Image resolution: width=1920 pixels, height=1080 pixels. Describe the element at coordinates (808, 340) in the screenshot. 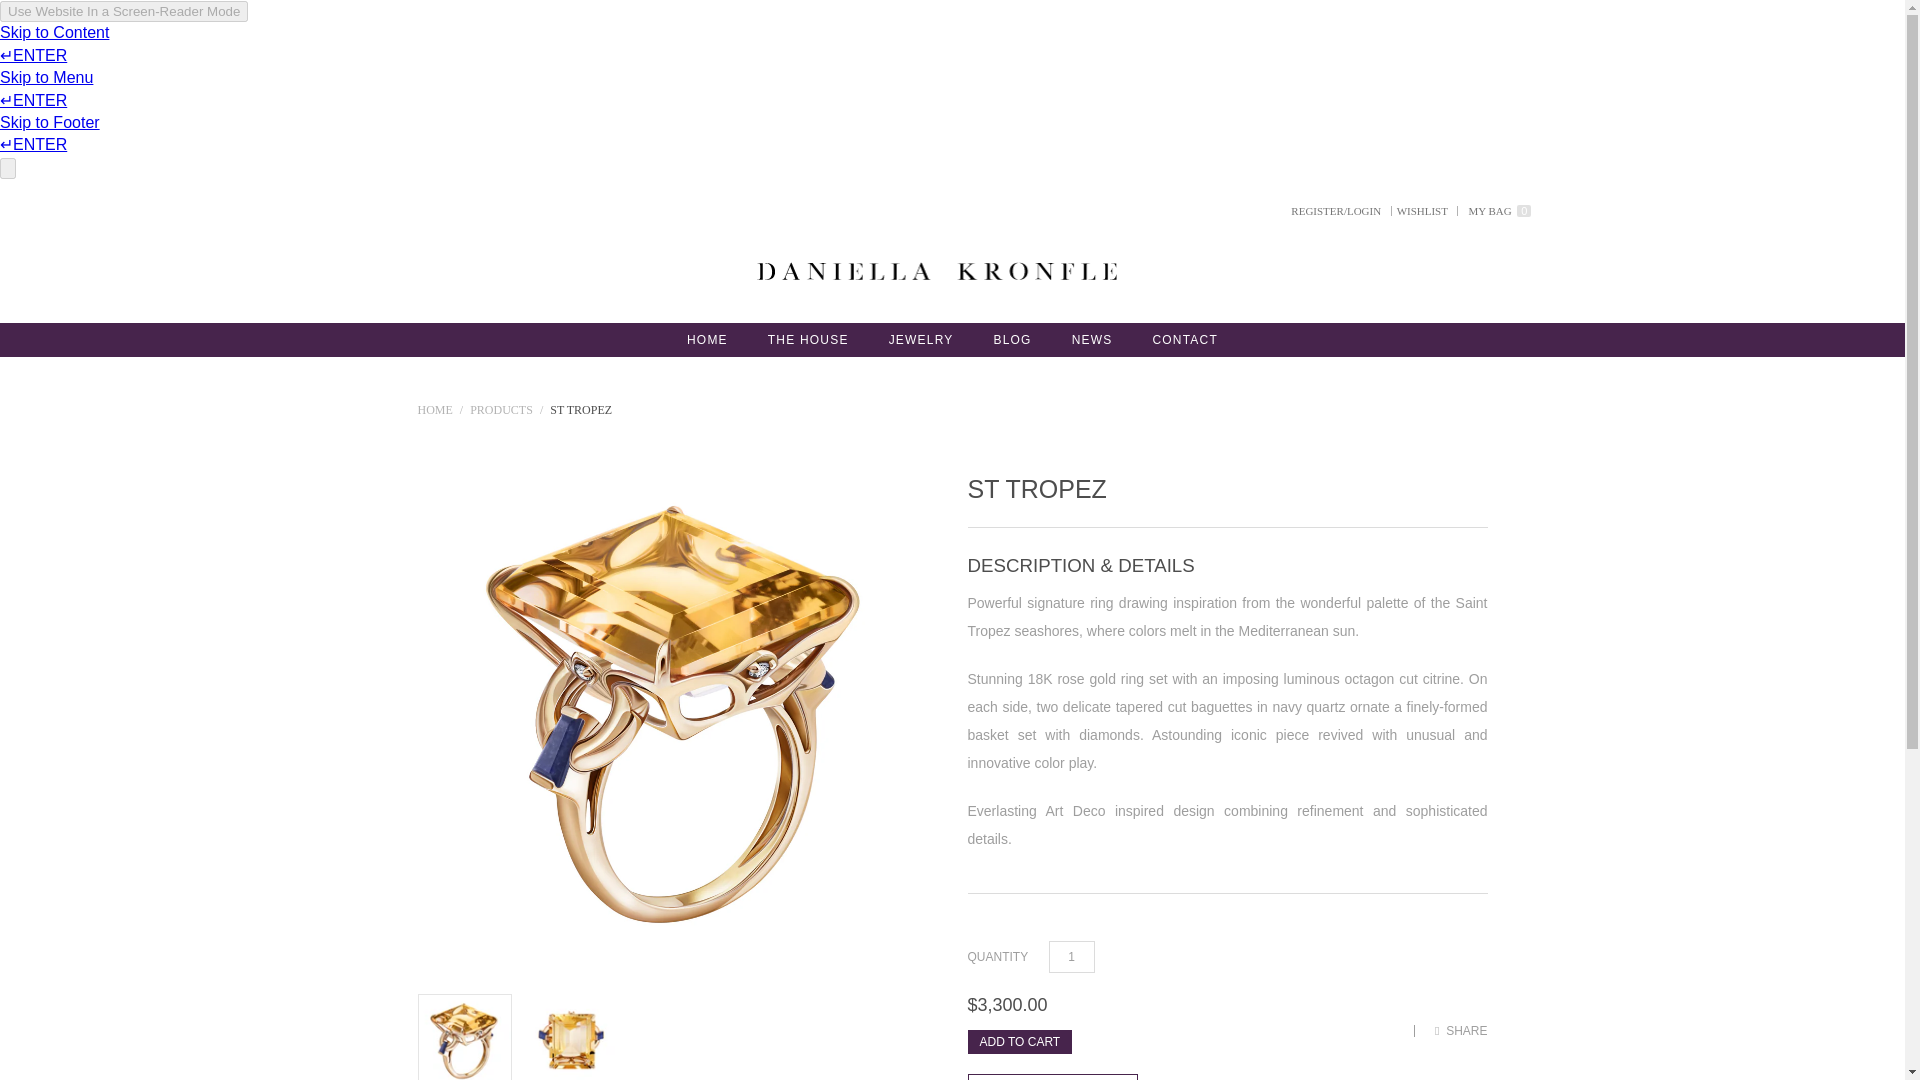

I see `THE HOUSE` at that location.